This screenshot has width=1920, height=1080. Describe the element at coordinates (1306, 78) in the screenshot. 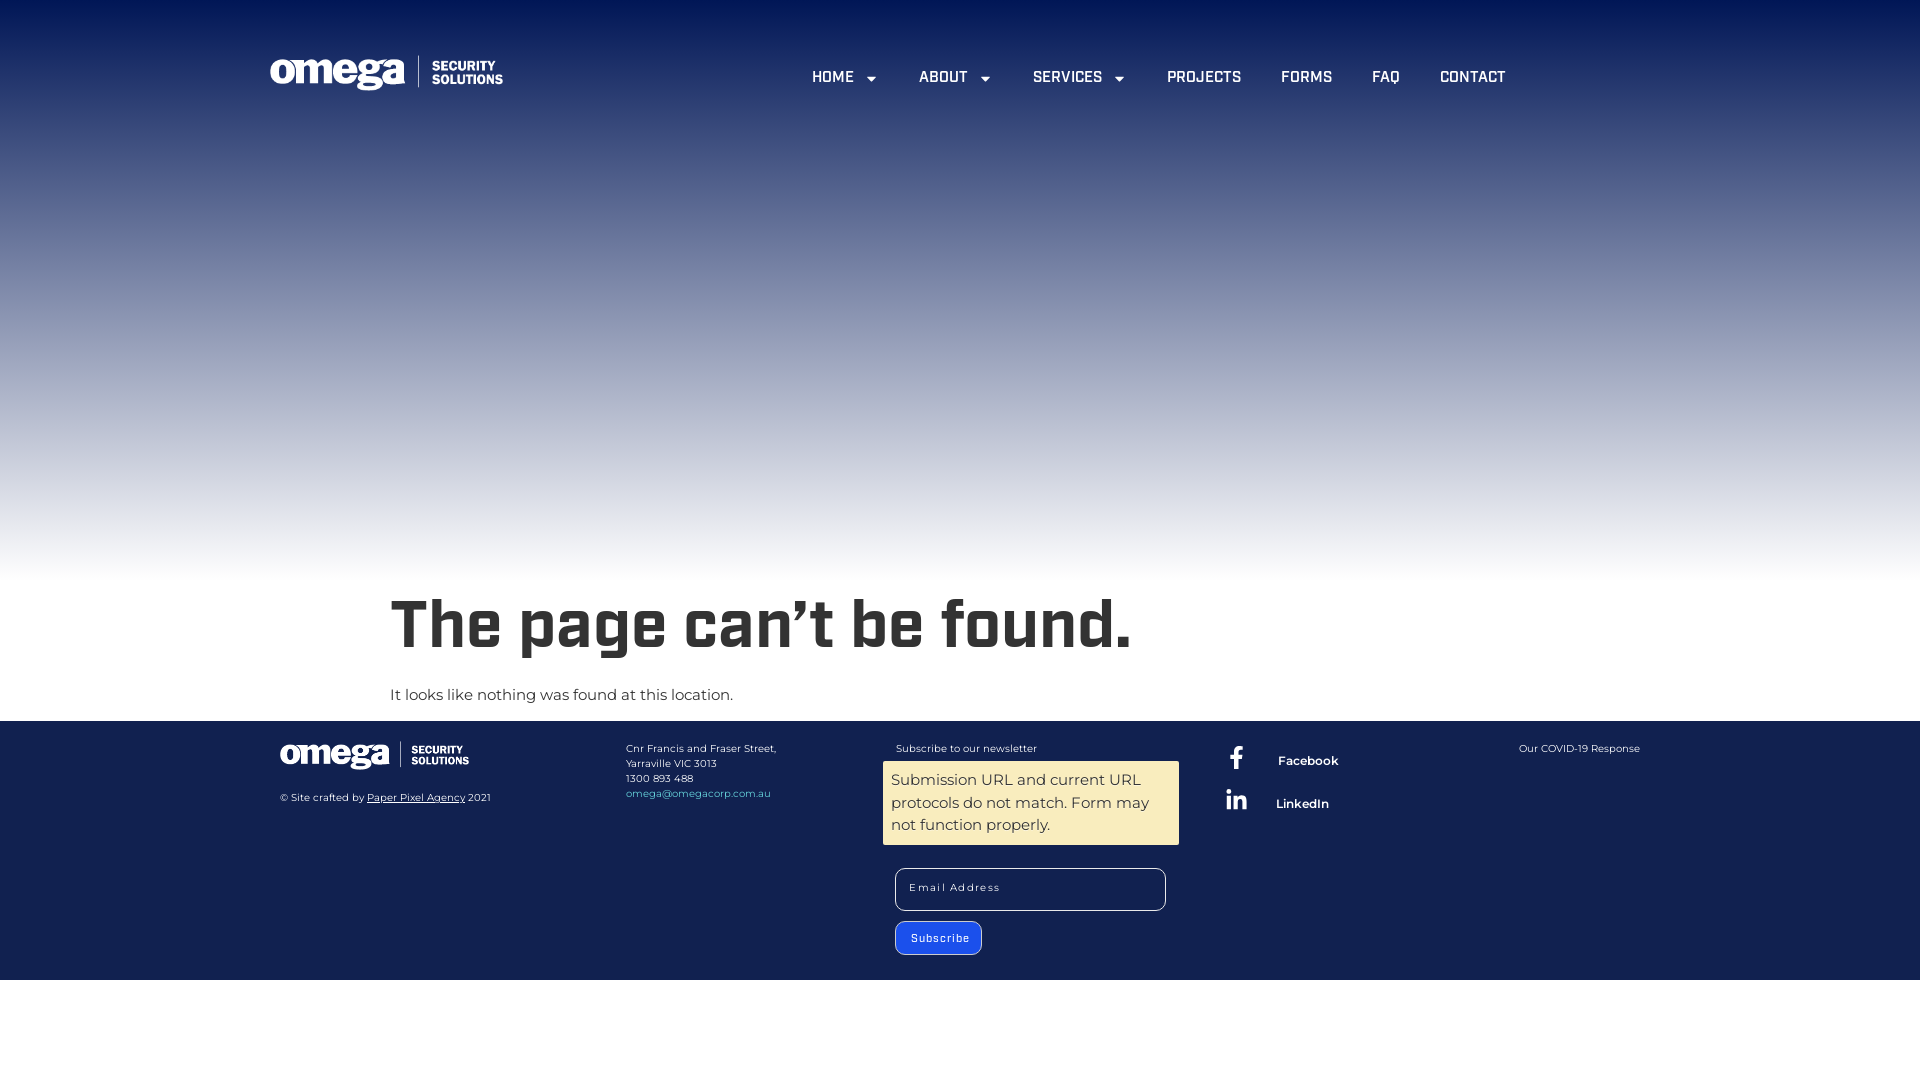

I see `FORMS` at that location.